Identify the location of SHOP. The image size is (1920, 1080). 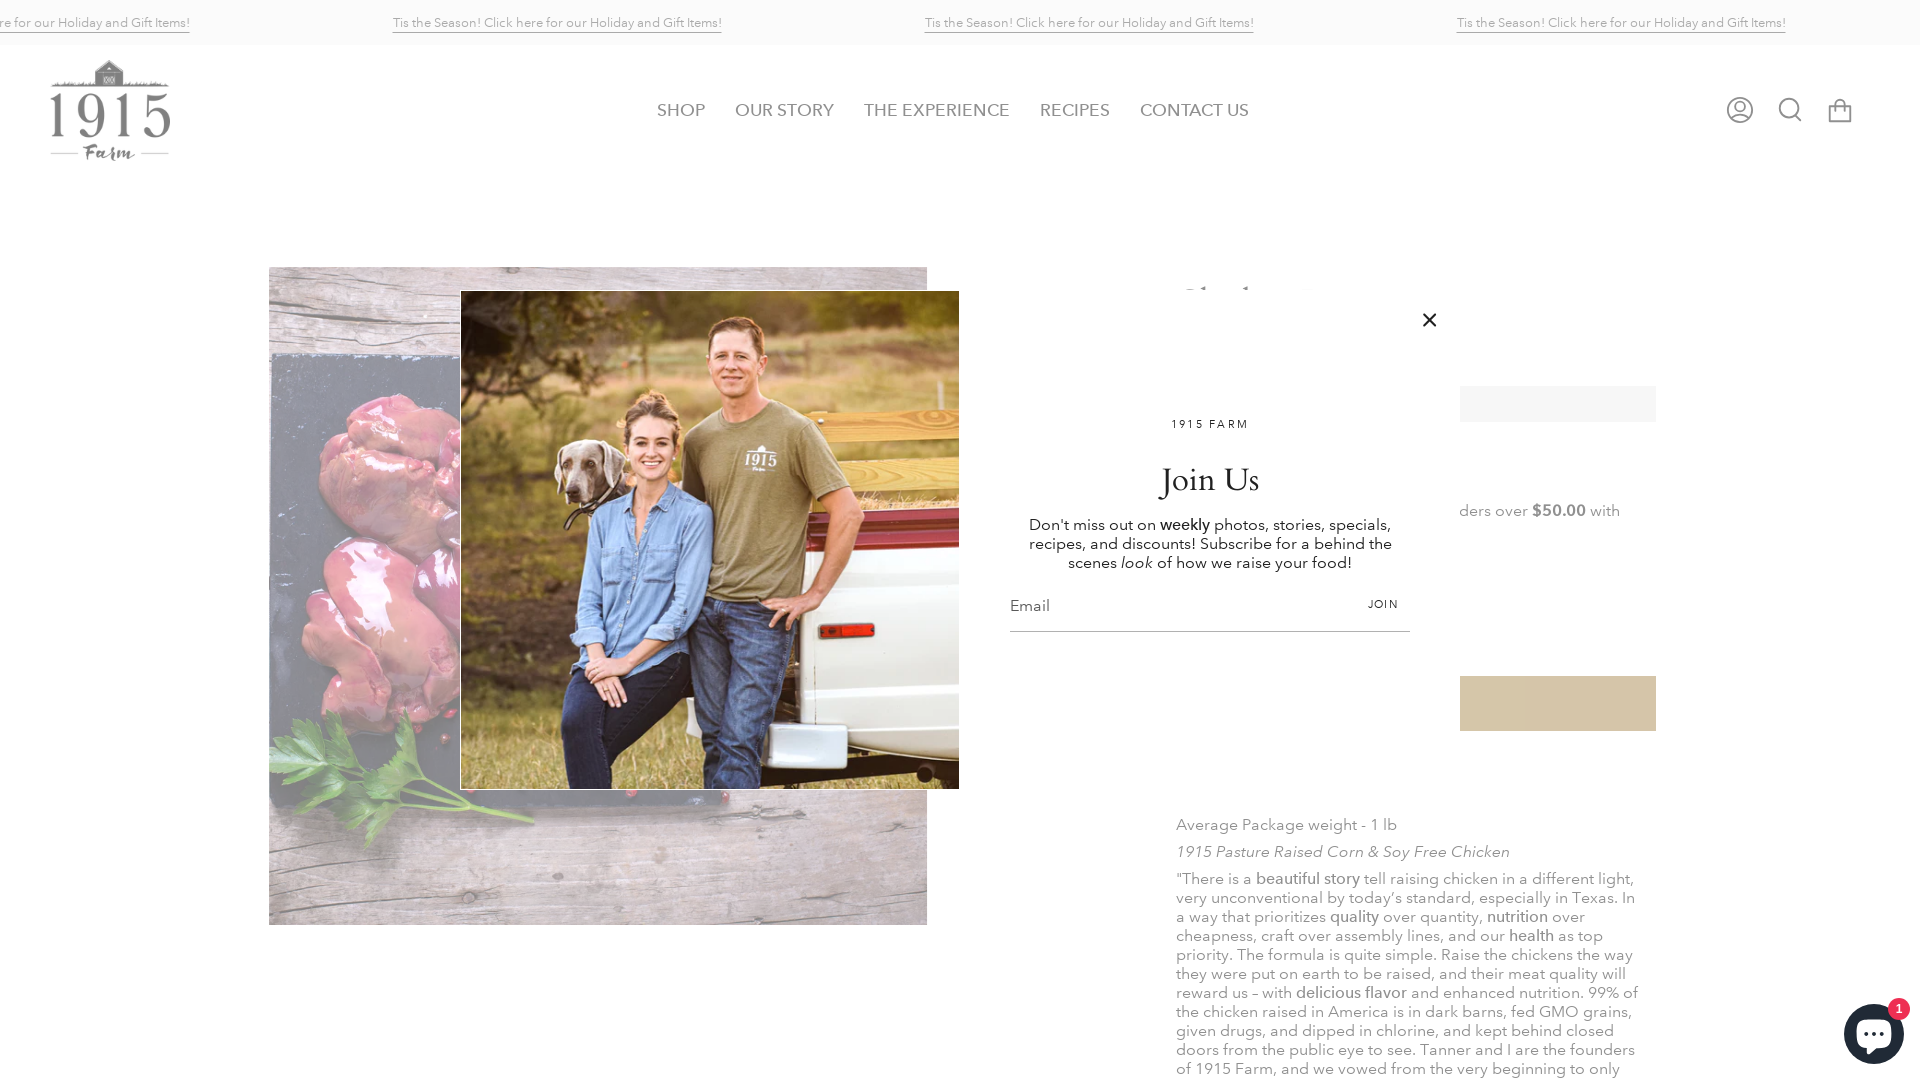
(681, 110).